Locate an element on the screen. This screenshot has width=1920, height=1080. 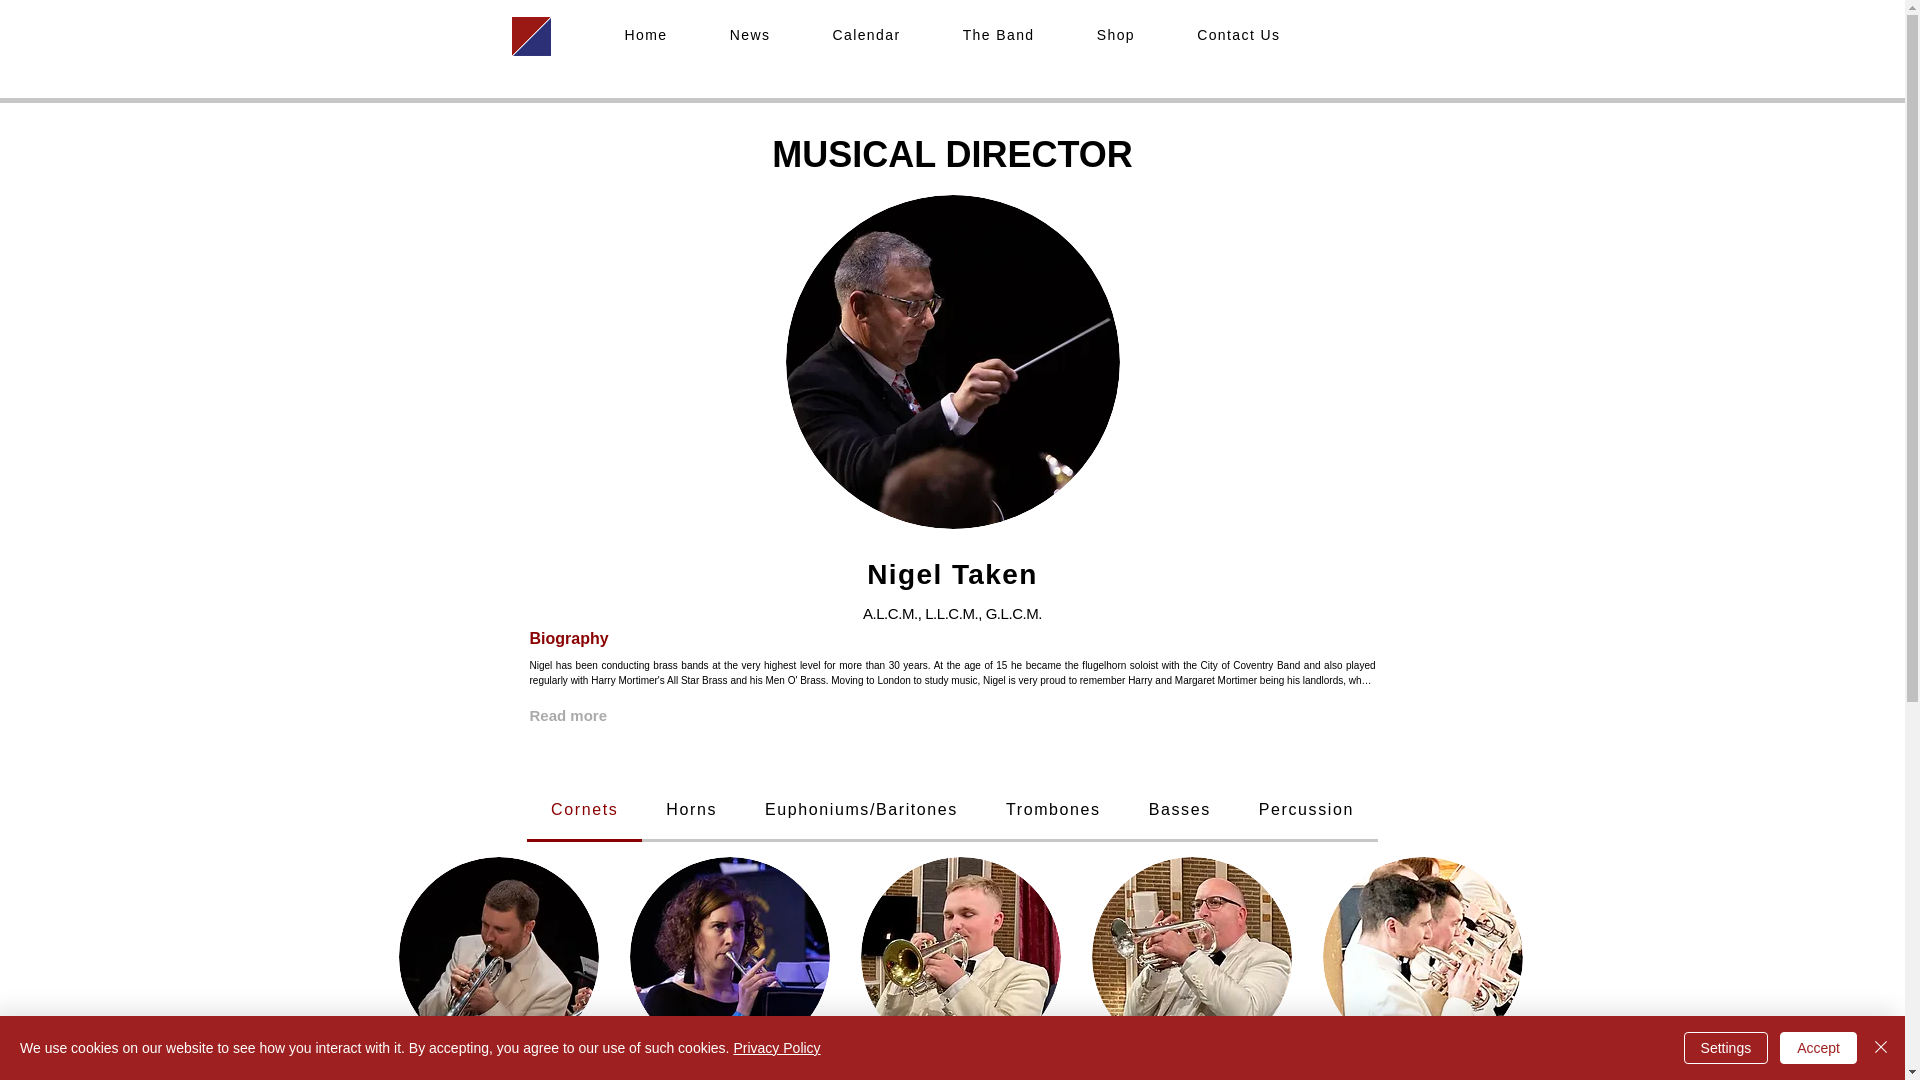
Contact Us is located at coordinates (1238, 36).